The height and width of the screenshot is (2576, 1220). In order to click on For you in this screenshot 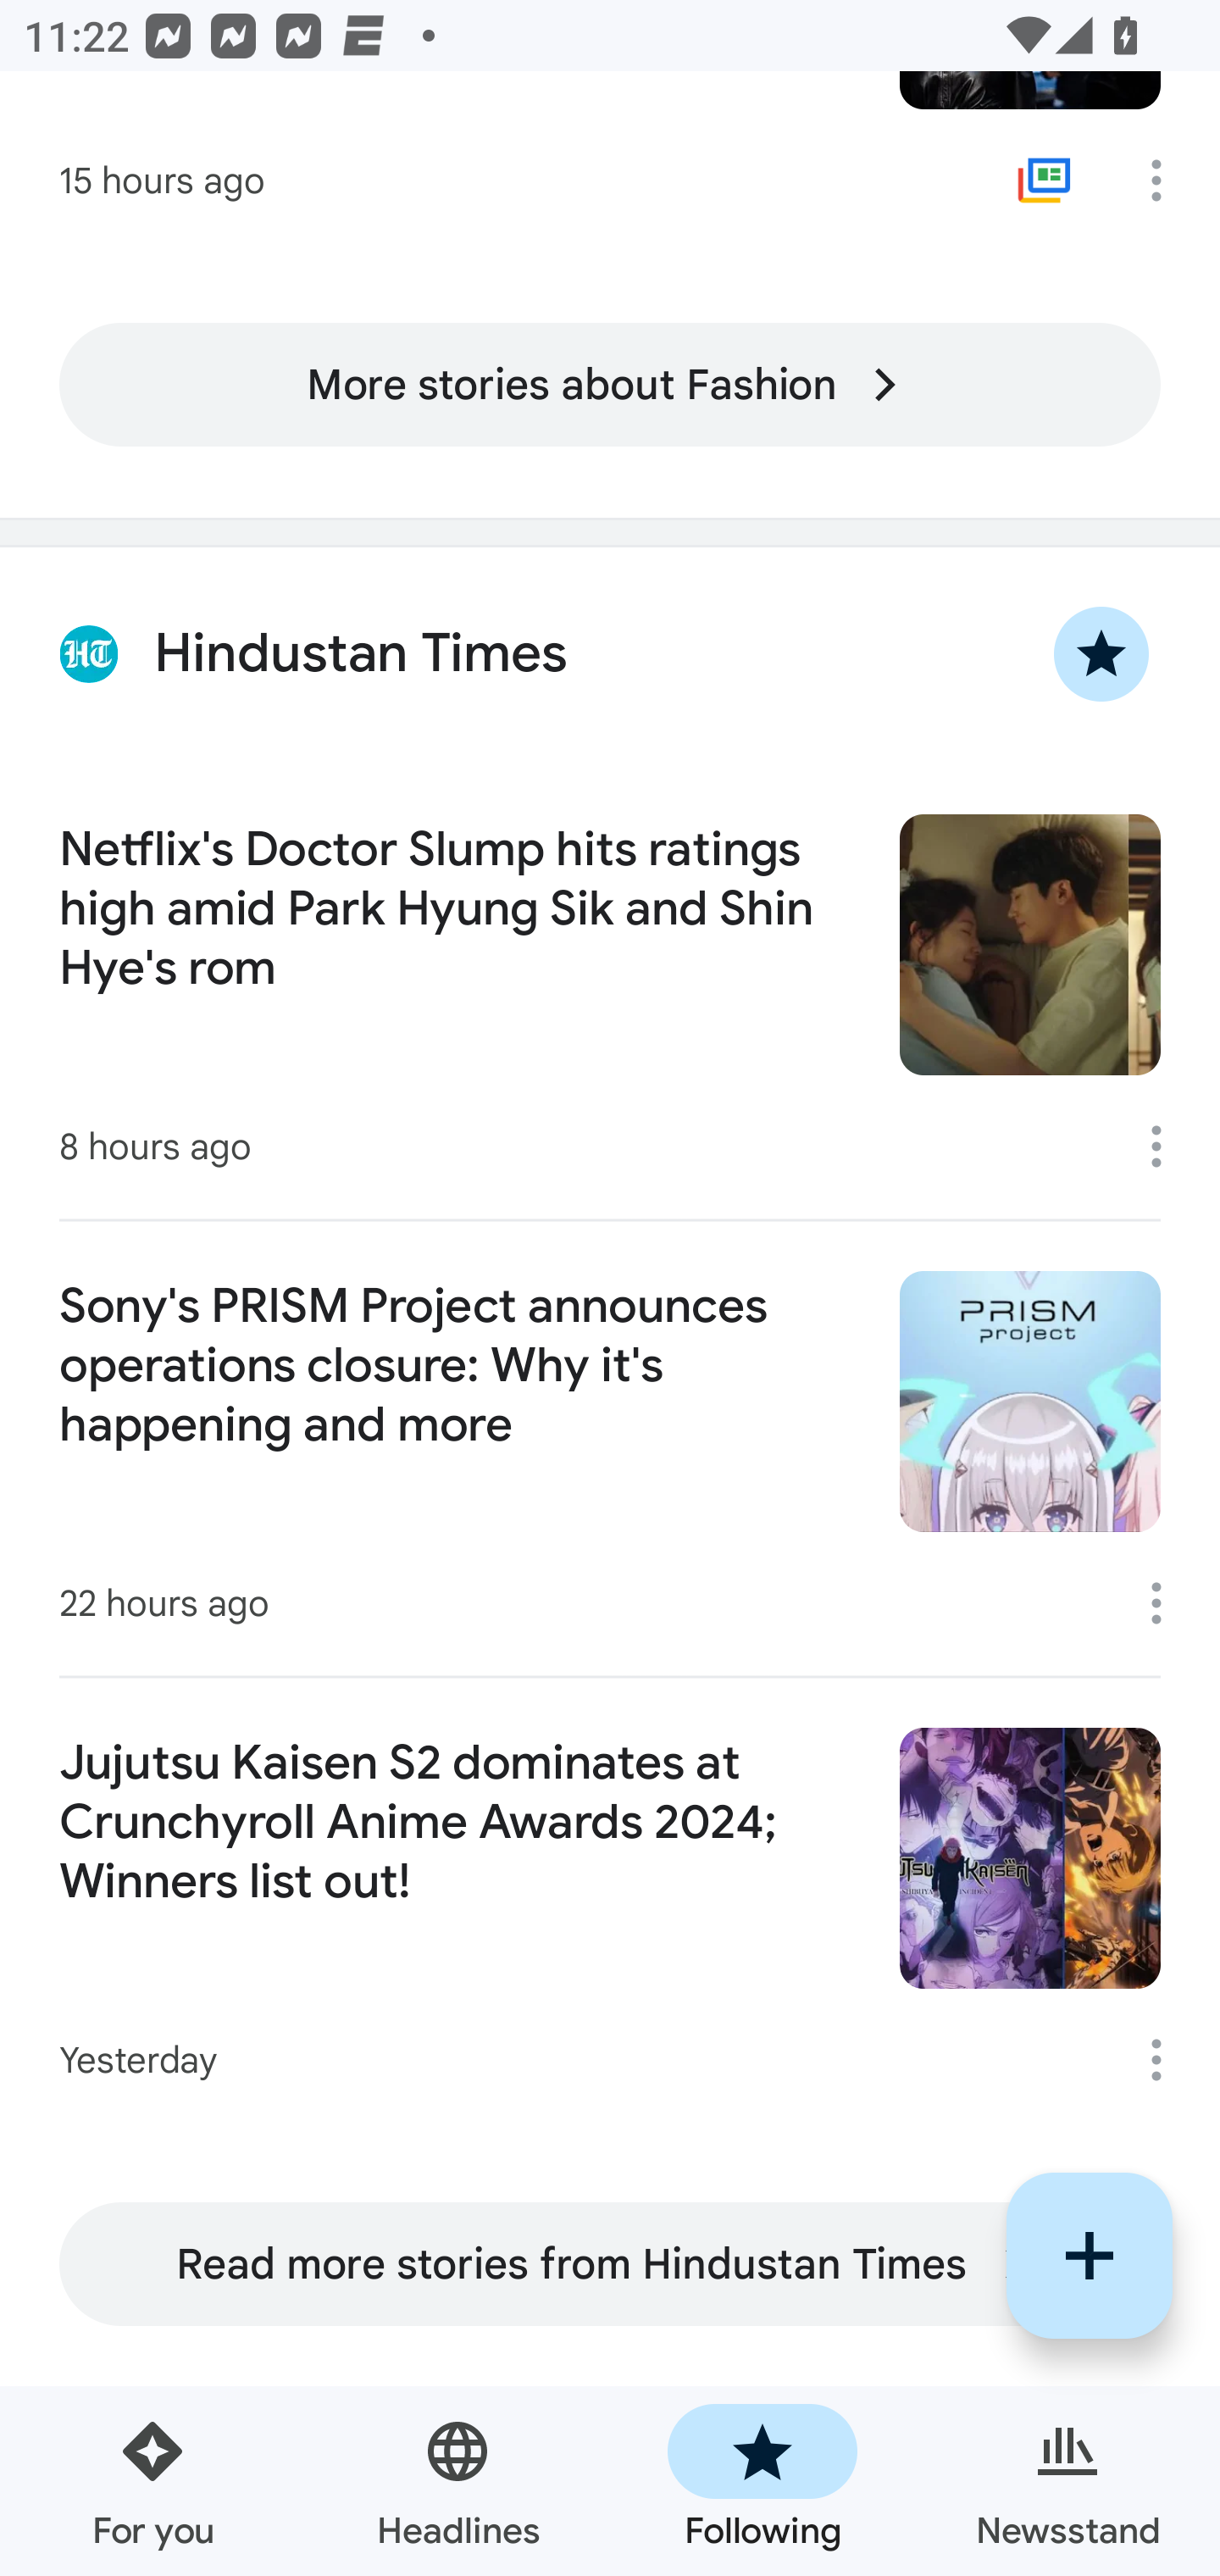, I will do `click(152, 2481)`.